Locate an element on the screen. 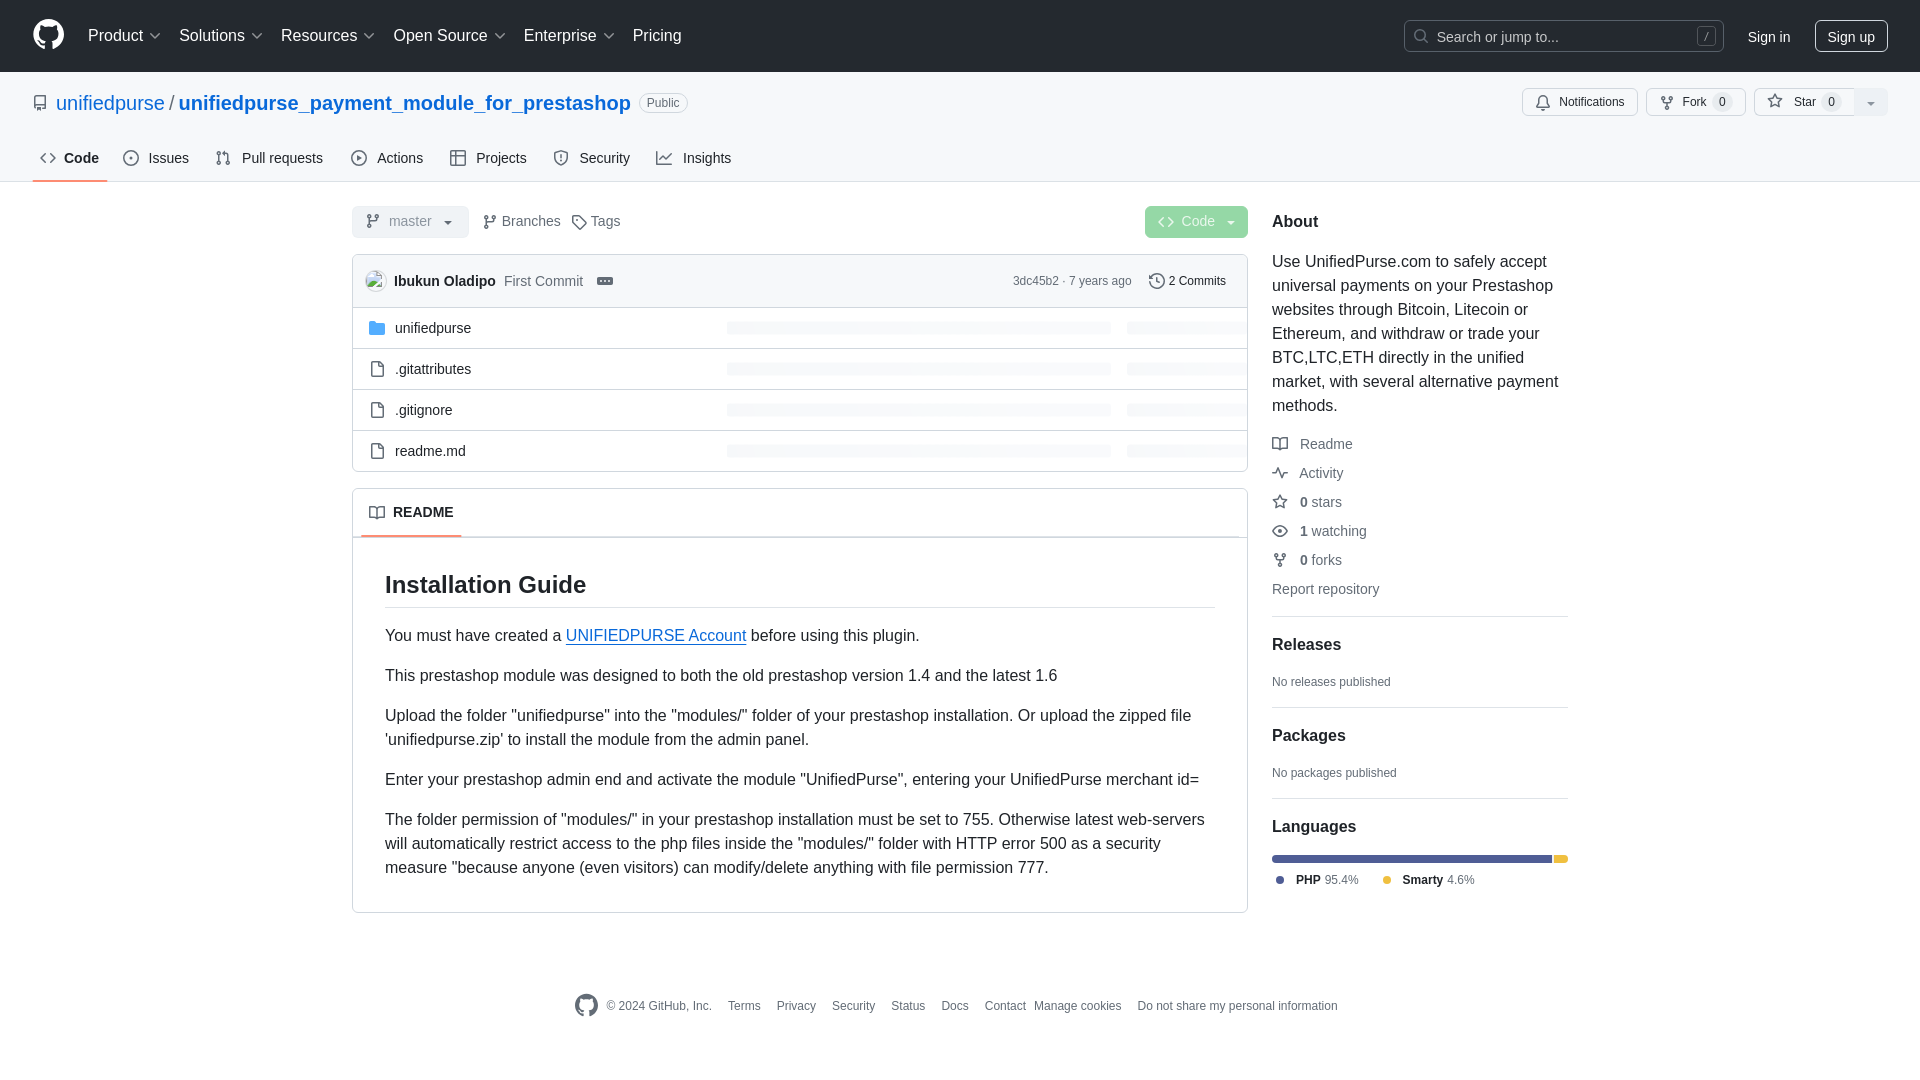  Resources is located at coordinates (328, 36).